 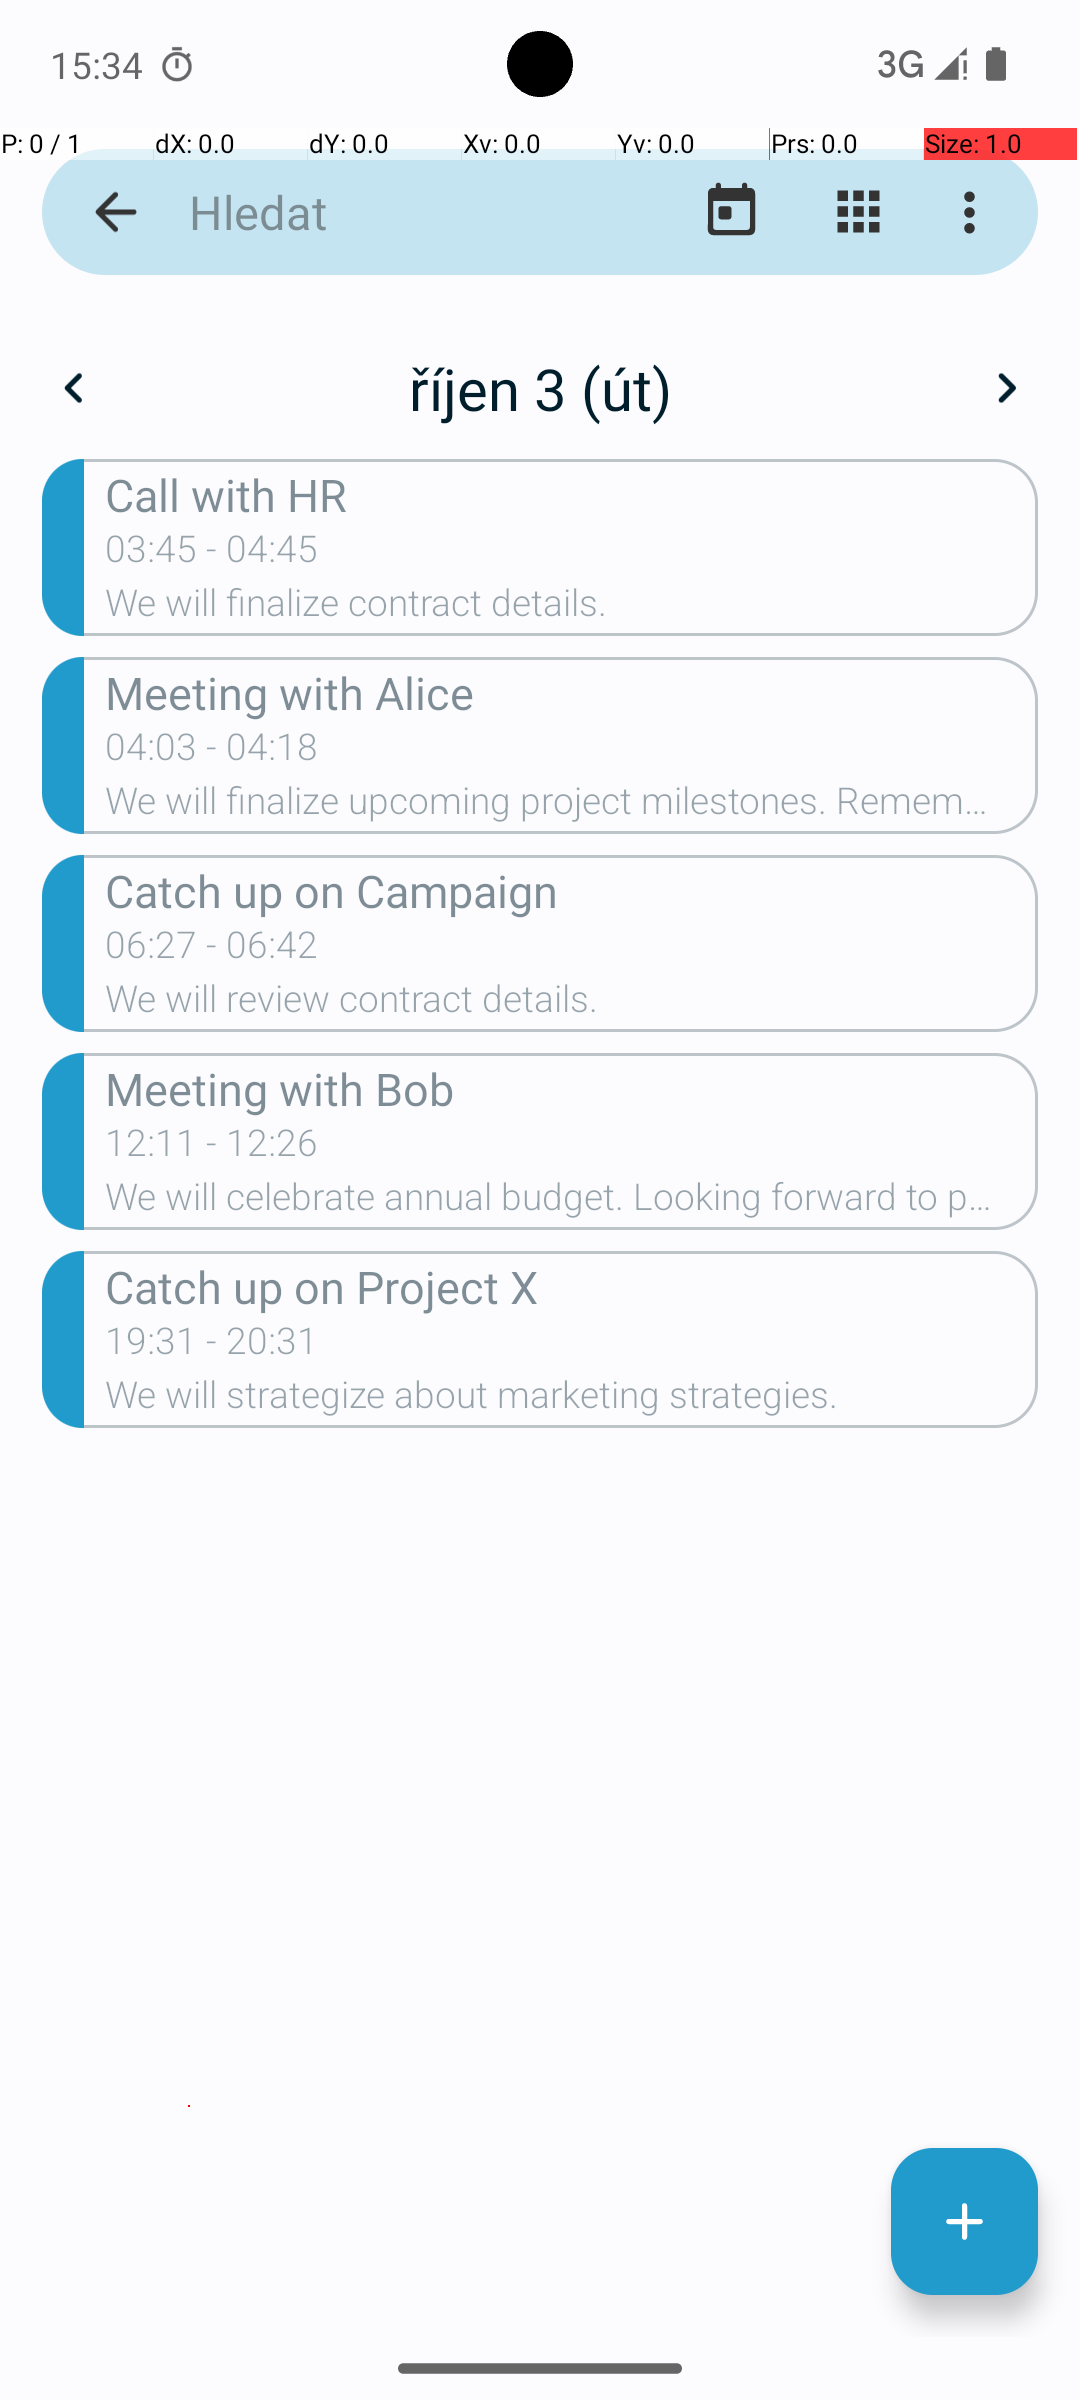 What do you see at coordinates (572, 1203) in the screenshot?
I see `We will celebrate annual budget. Looking forward to productive discussions.` at bounding box center [572, 1203].